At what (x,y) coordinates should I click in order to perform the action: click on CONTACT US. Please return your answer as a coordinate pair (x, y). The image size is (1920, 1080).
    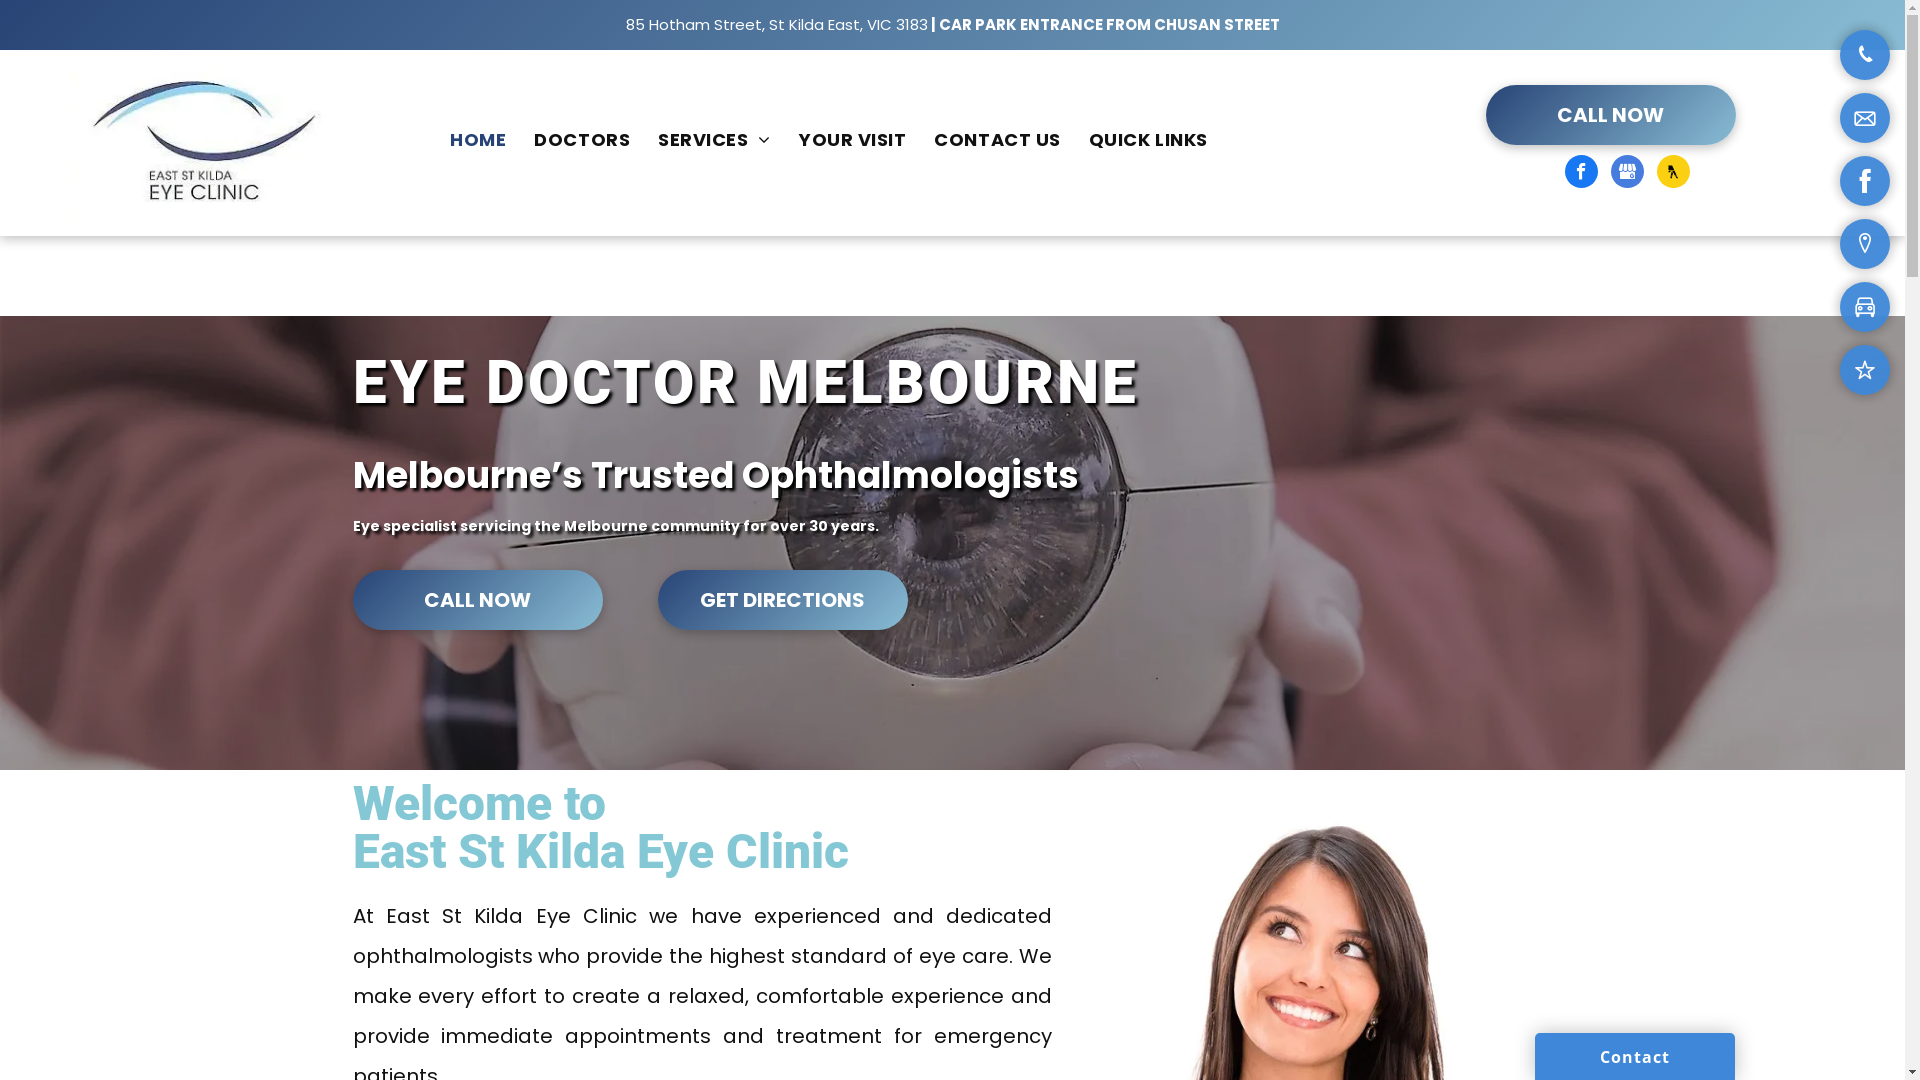
    Looking at the image, I should click on (997, 140).